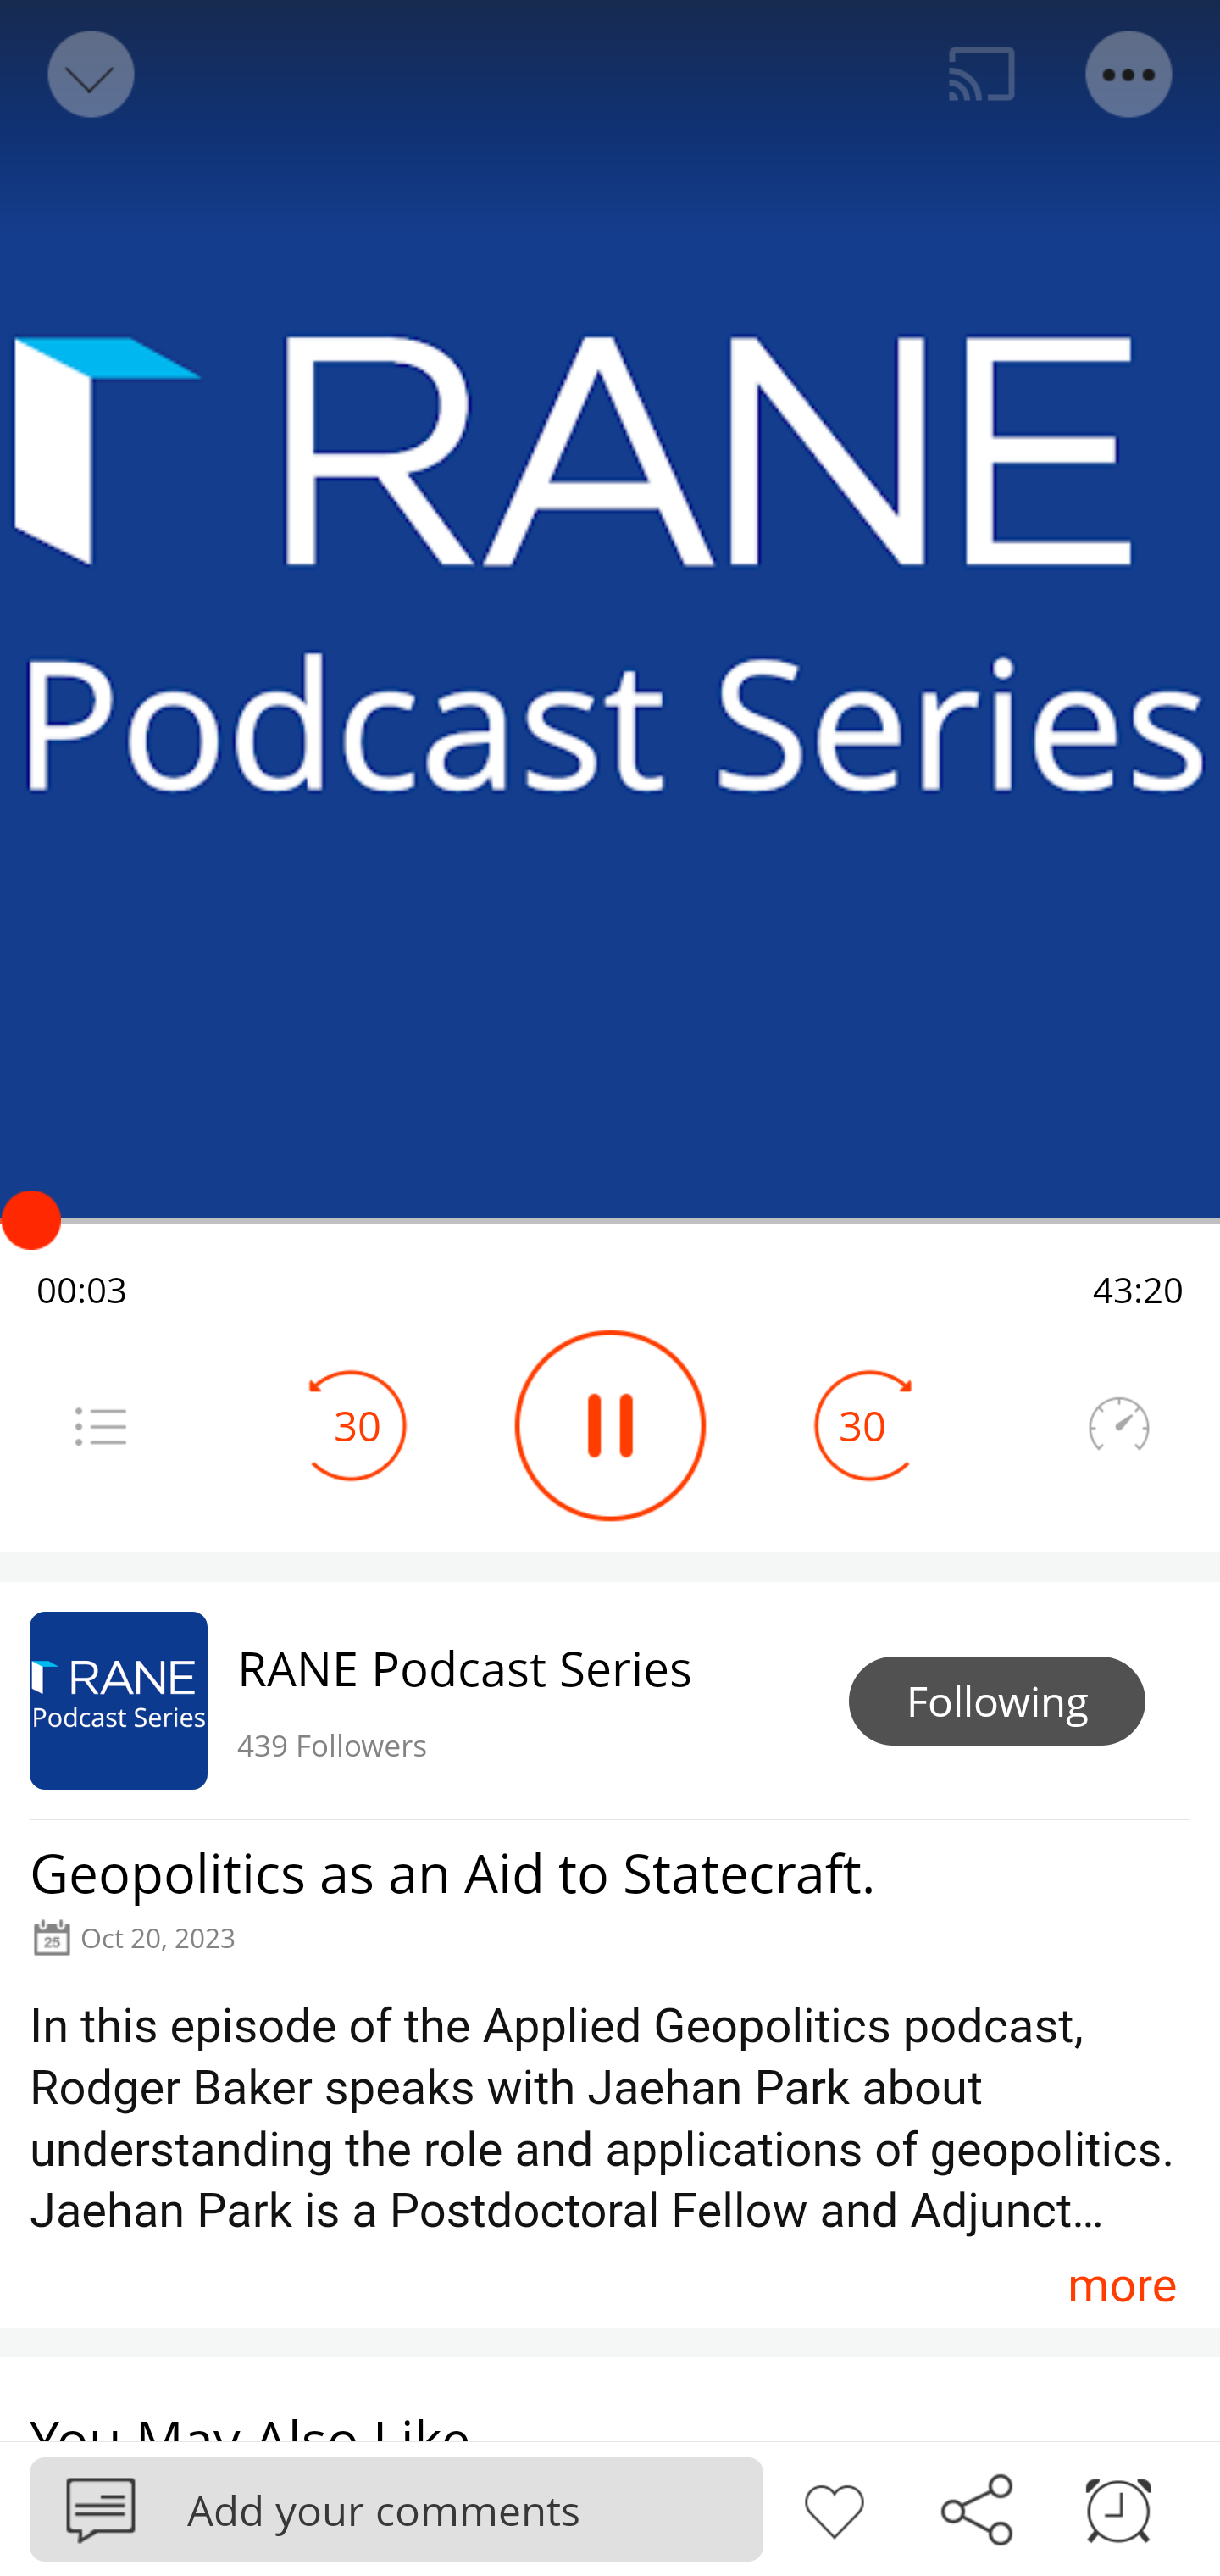 The width and height of the screenshot is (1220, 2576). What do you see at coordinates (396, 2508) in the screenshot?
I see `Podbean Add your comments` at bounding box center [396, 2508].